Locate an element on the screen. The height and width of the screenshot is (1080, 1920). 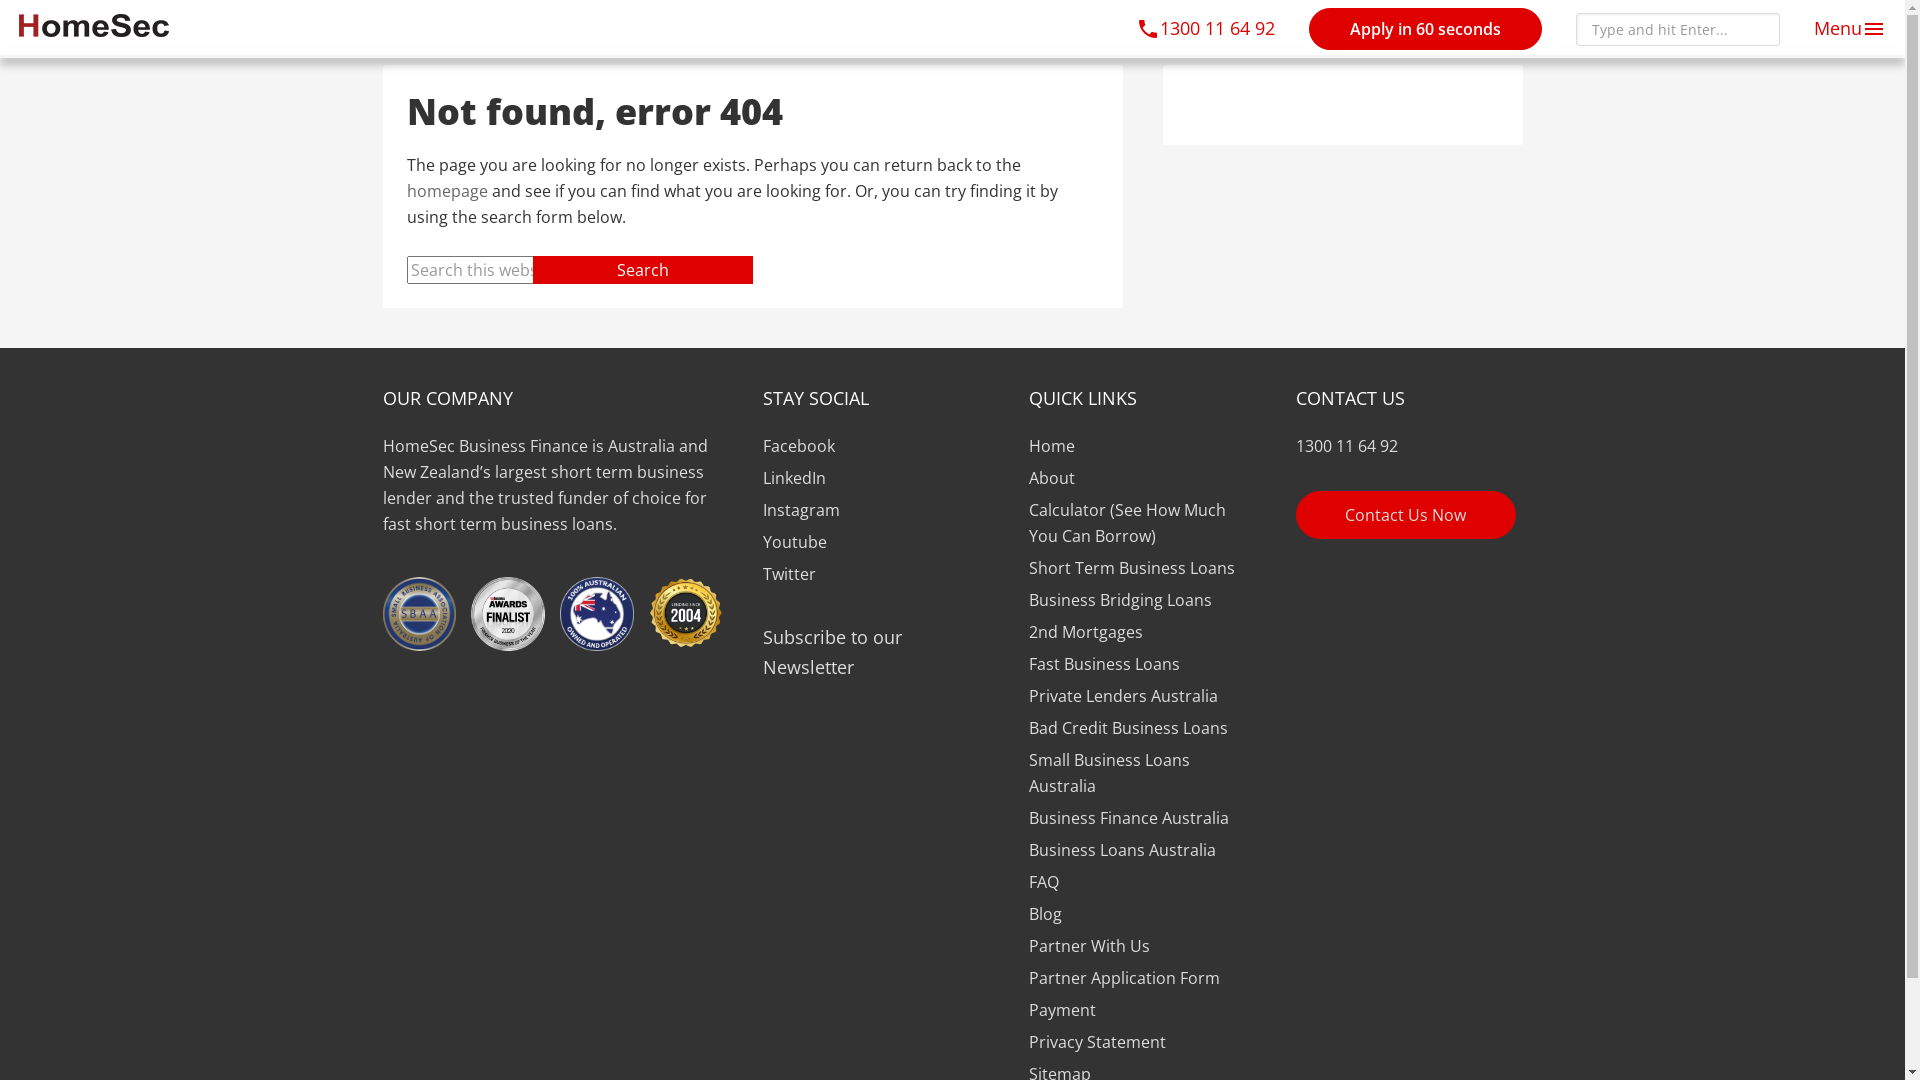
Home is located at coordinates (1052, 446).